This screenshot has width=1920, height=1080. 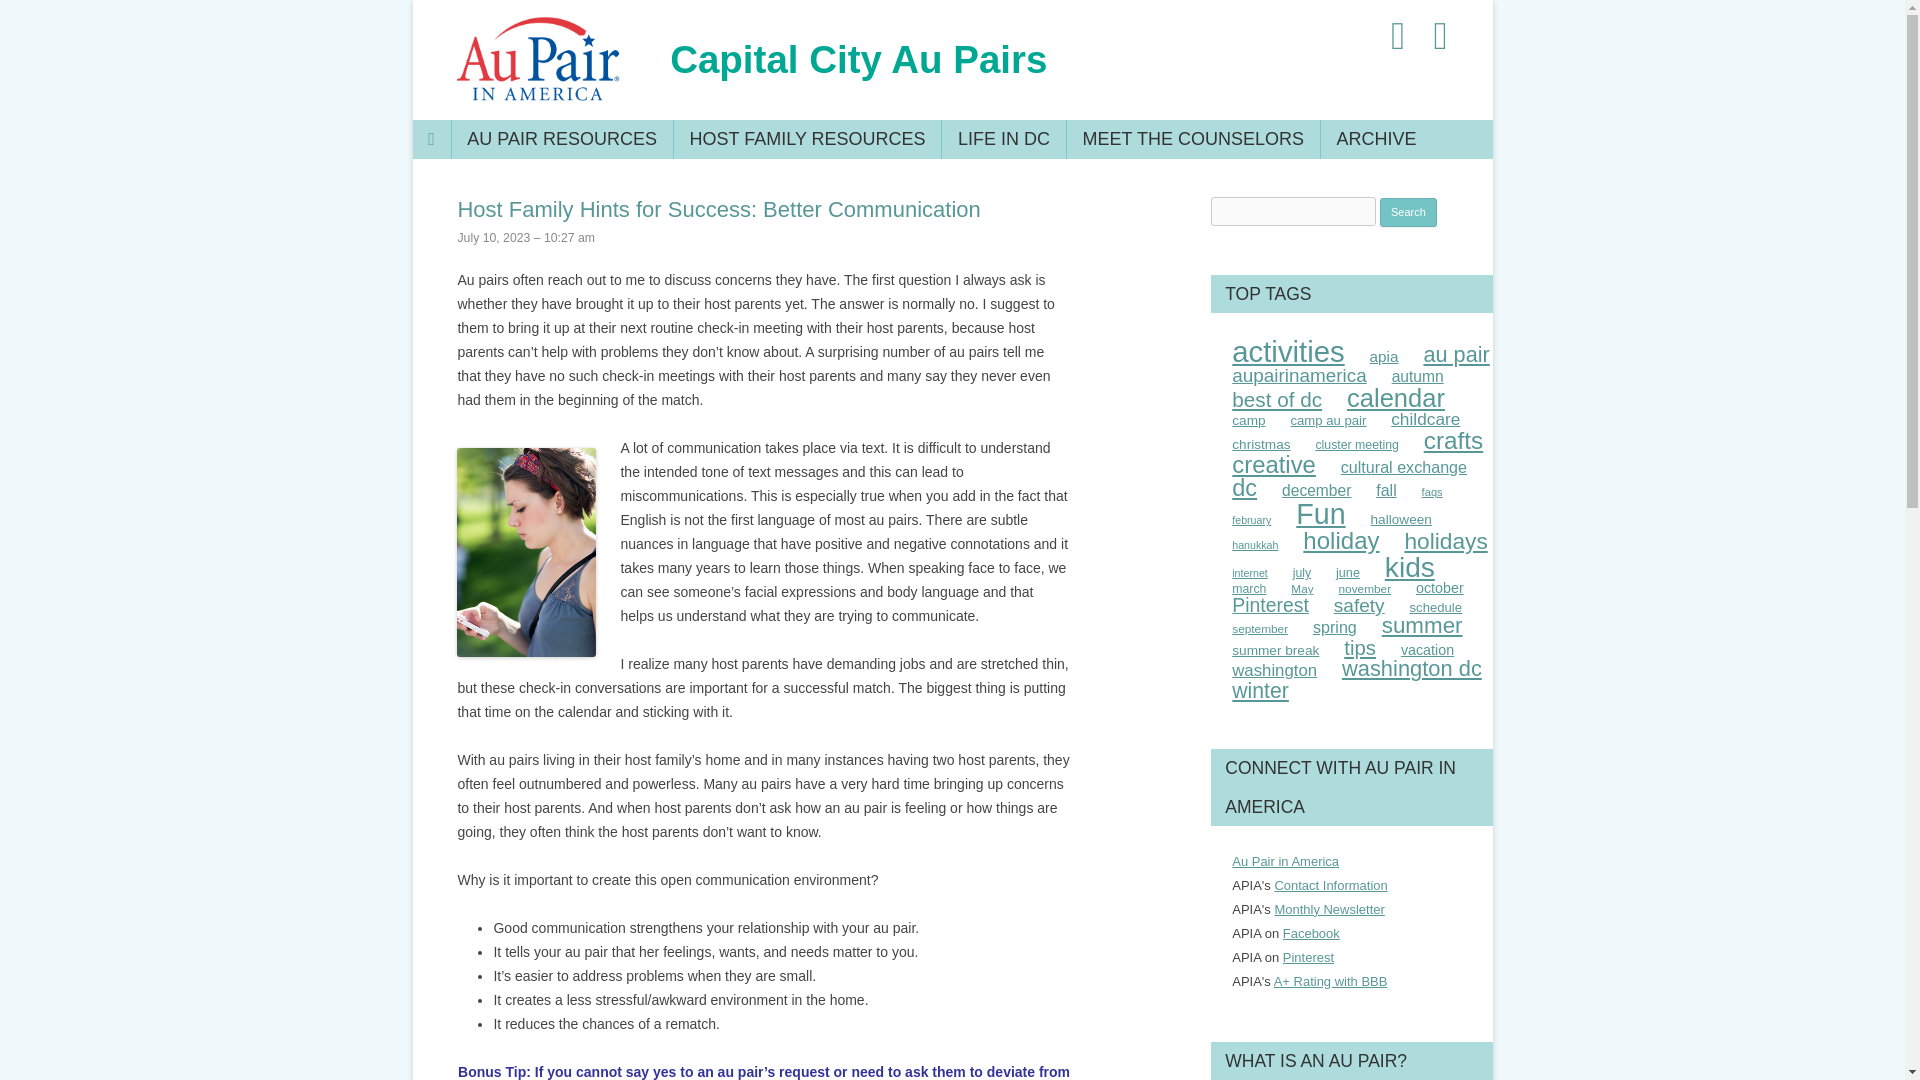 I want to click on au pair, so click(x=1456, y=354).